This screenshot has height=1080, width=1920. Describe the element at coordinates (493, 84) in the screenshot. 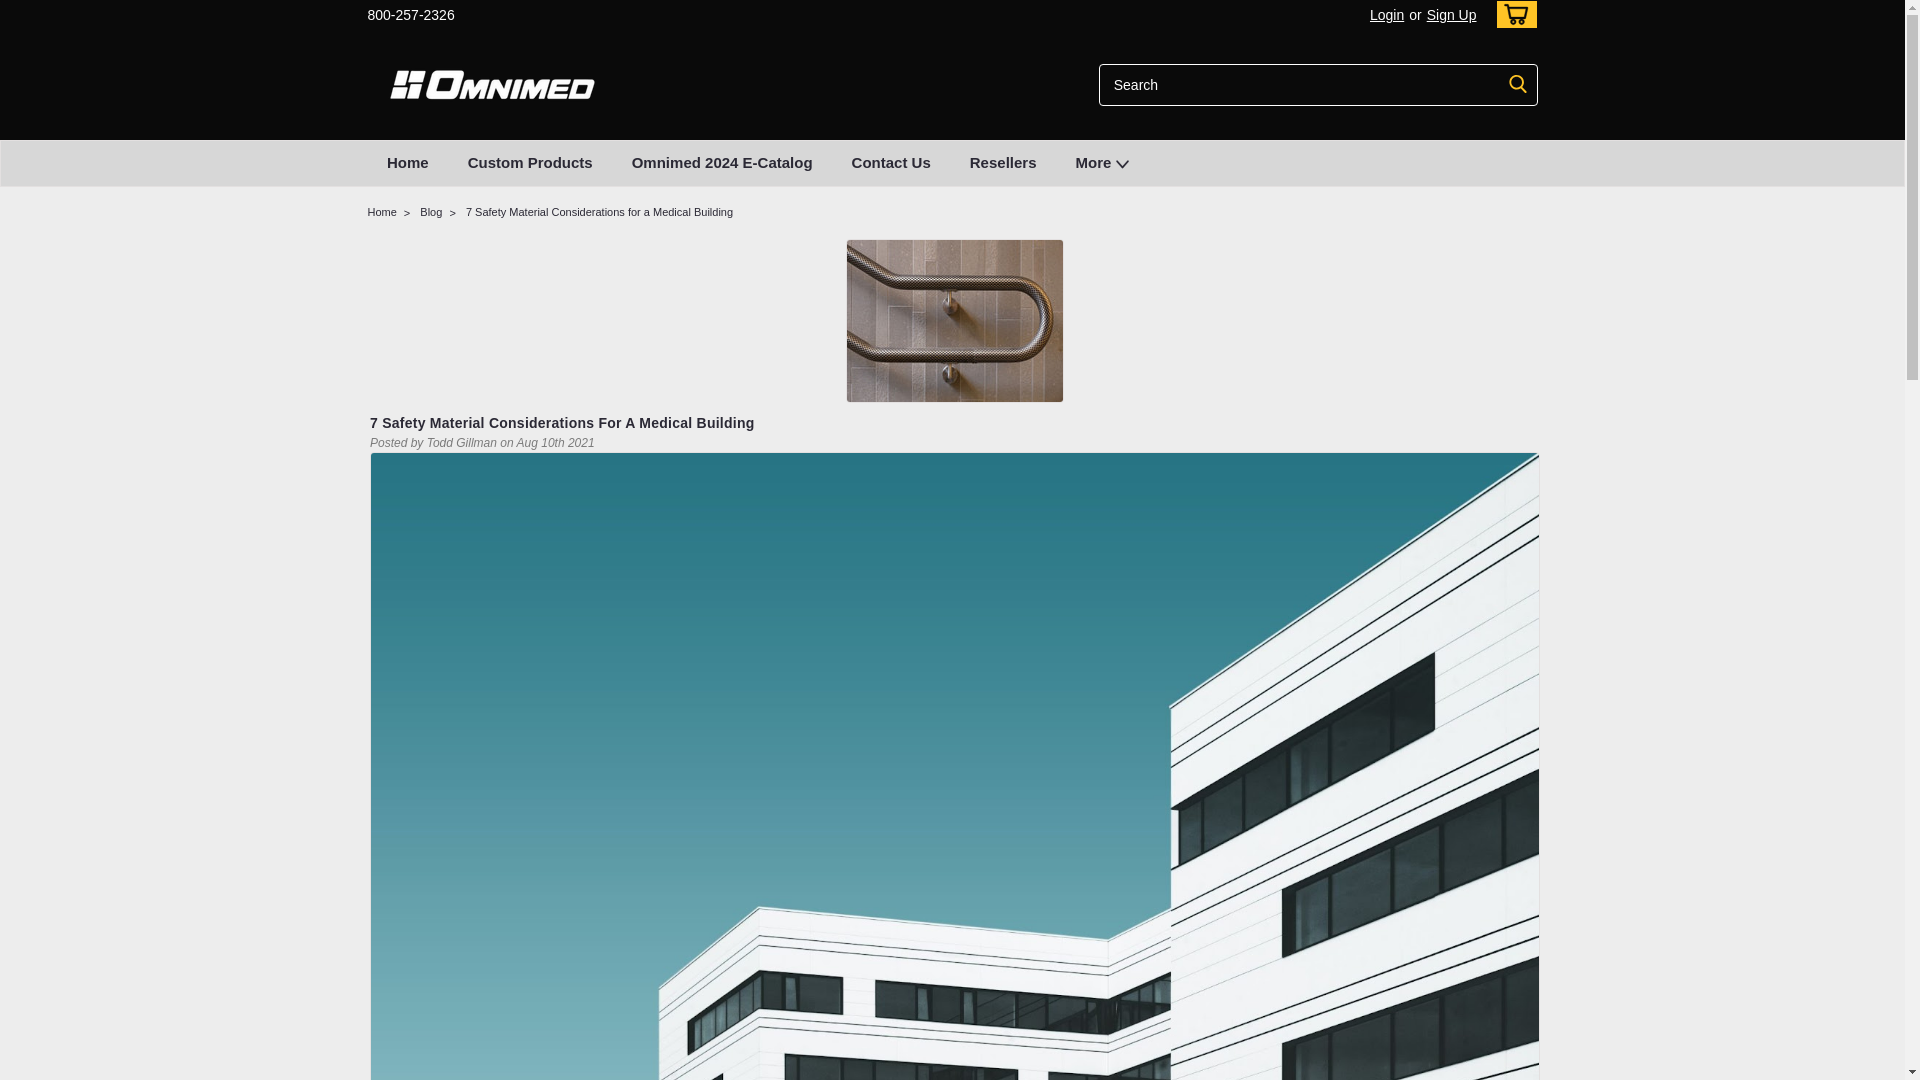

I see `Omnimed` at that location.